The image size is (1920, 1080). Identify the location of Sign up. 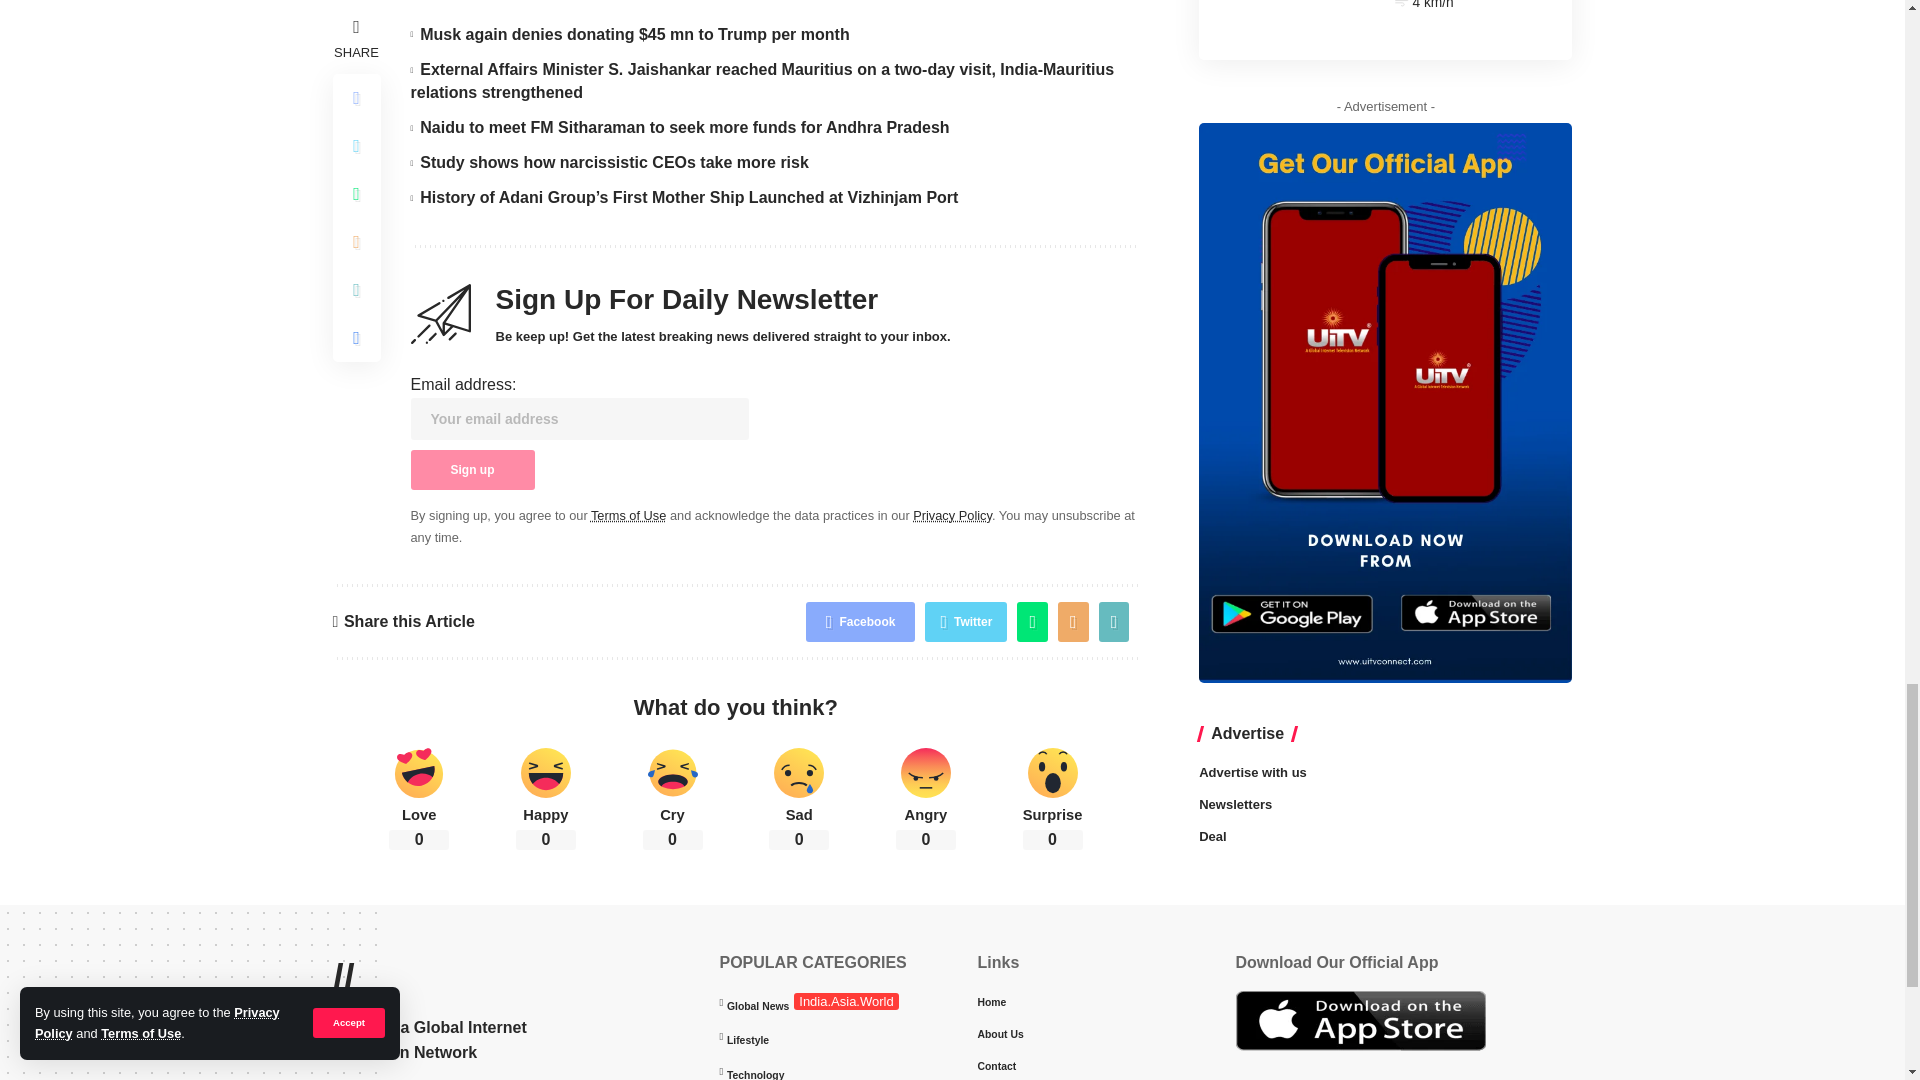
(472, 470).